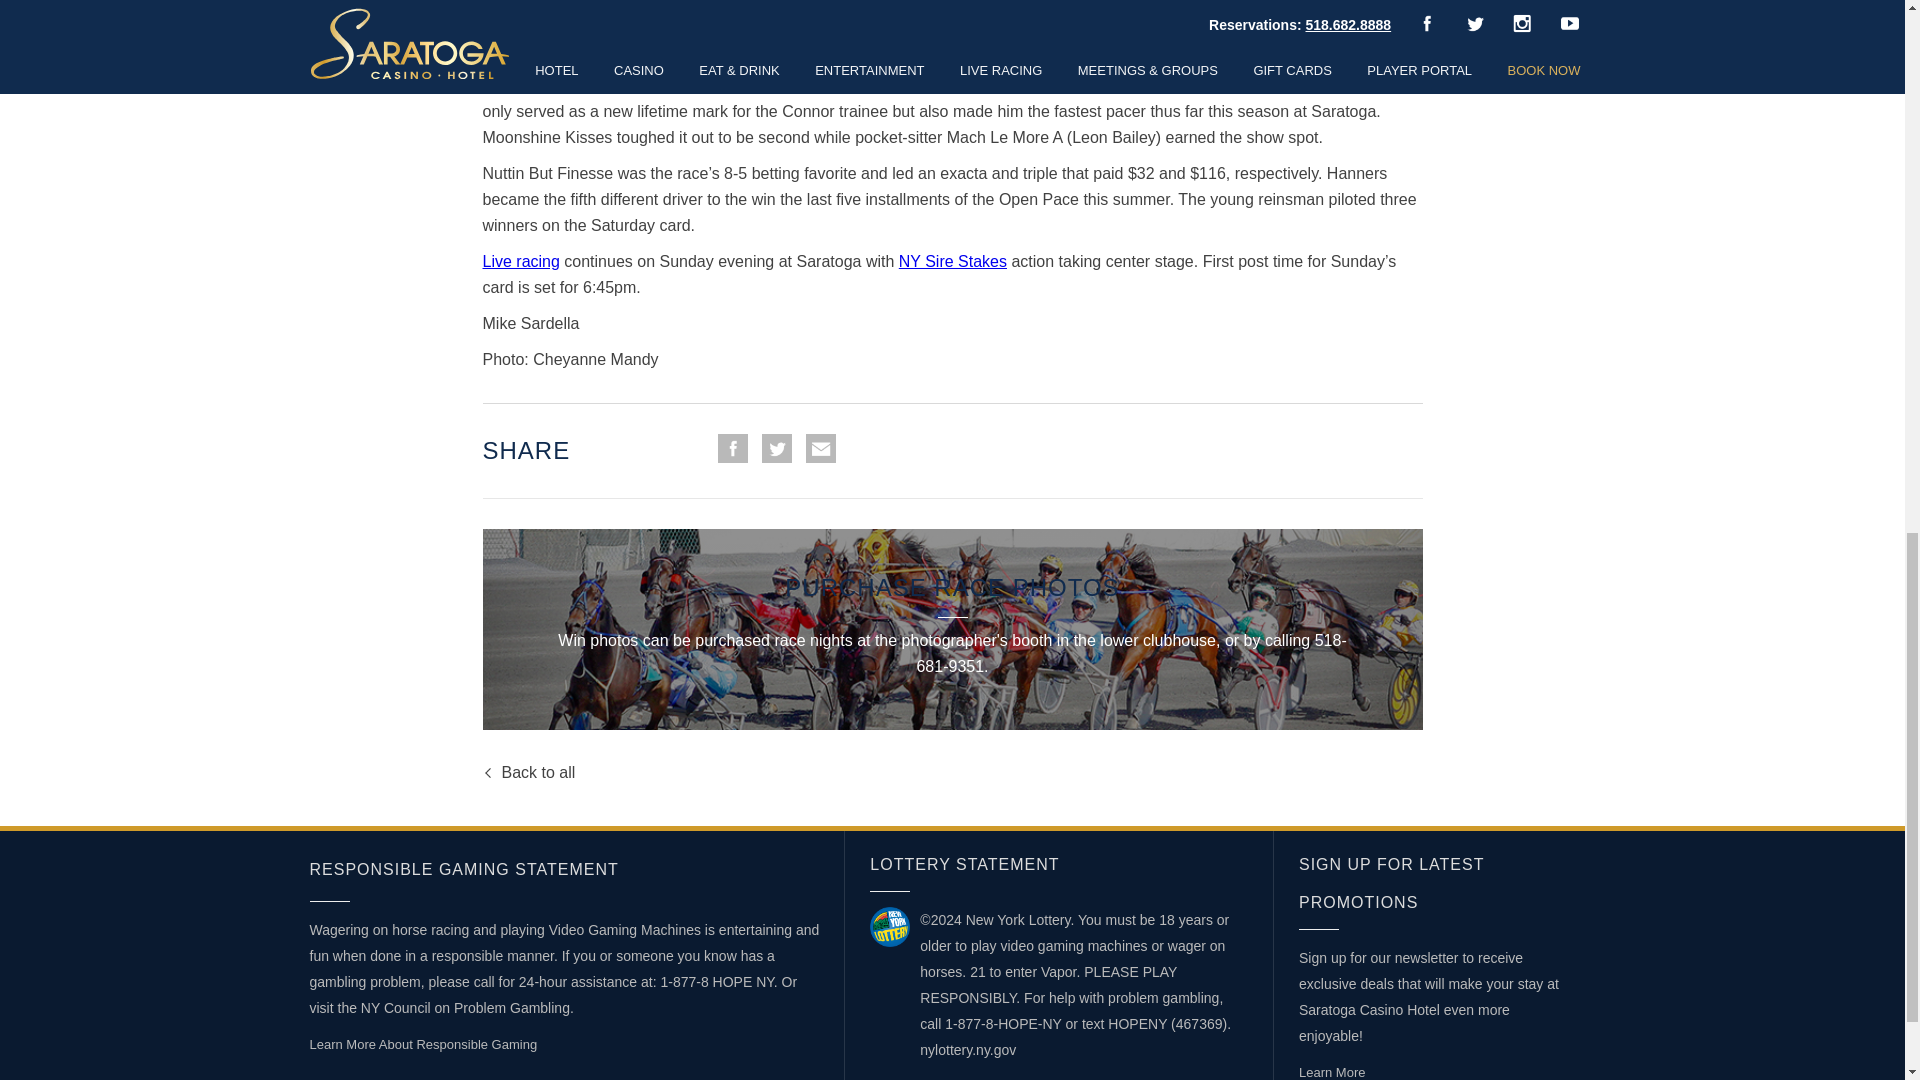 The width and height of the screenshot is (1920, 1080). Describe the element at coordinates (952, 261) in the screenshot. I see `NY Sire Stakes` at that location.